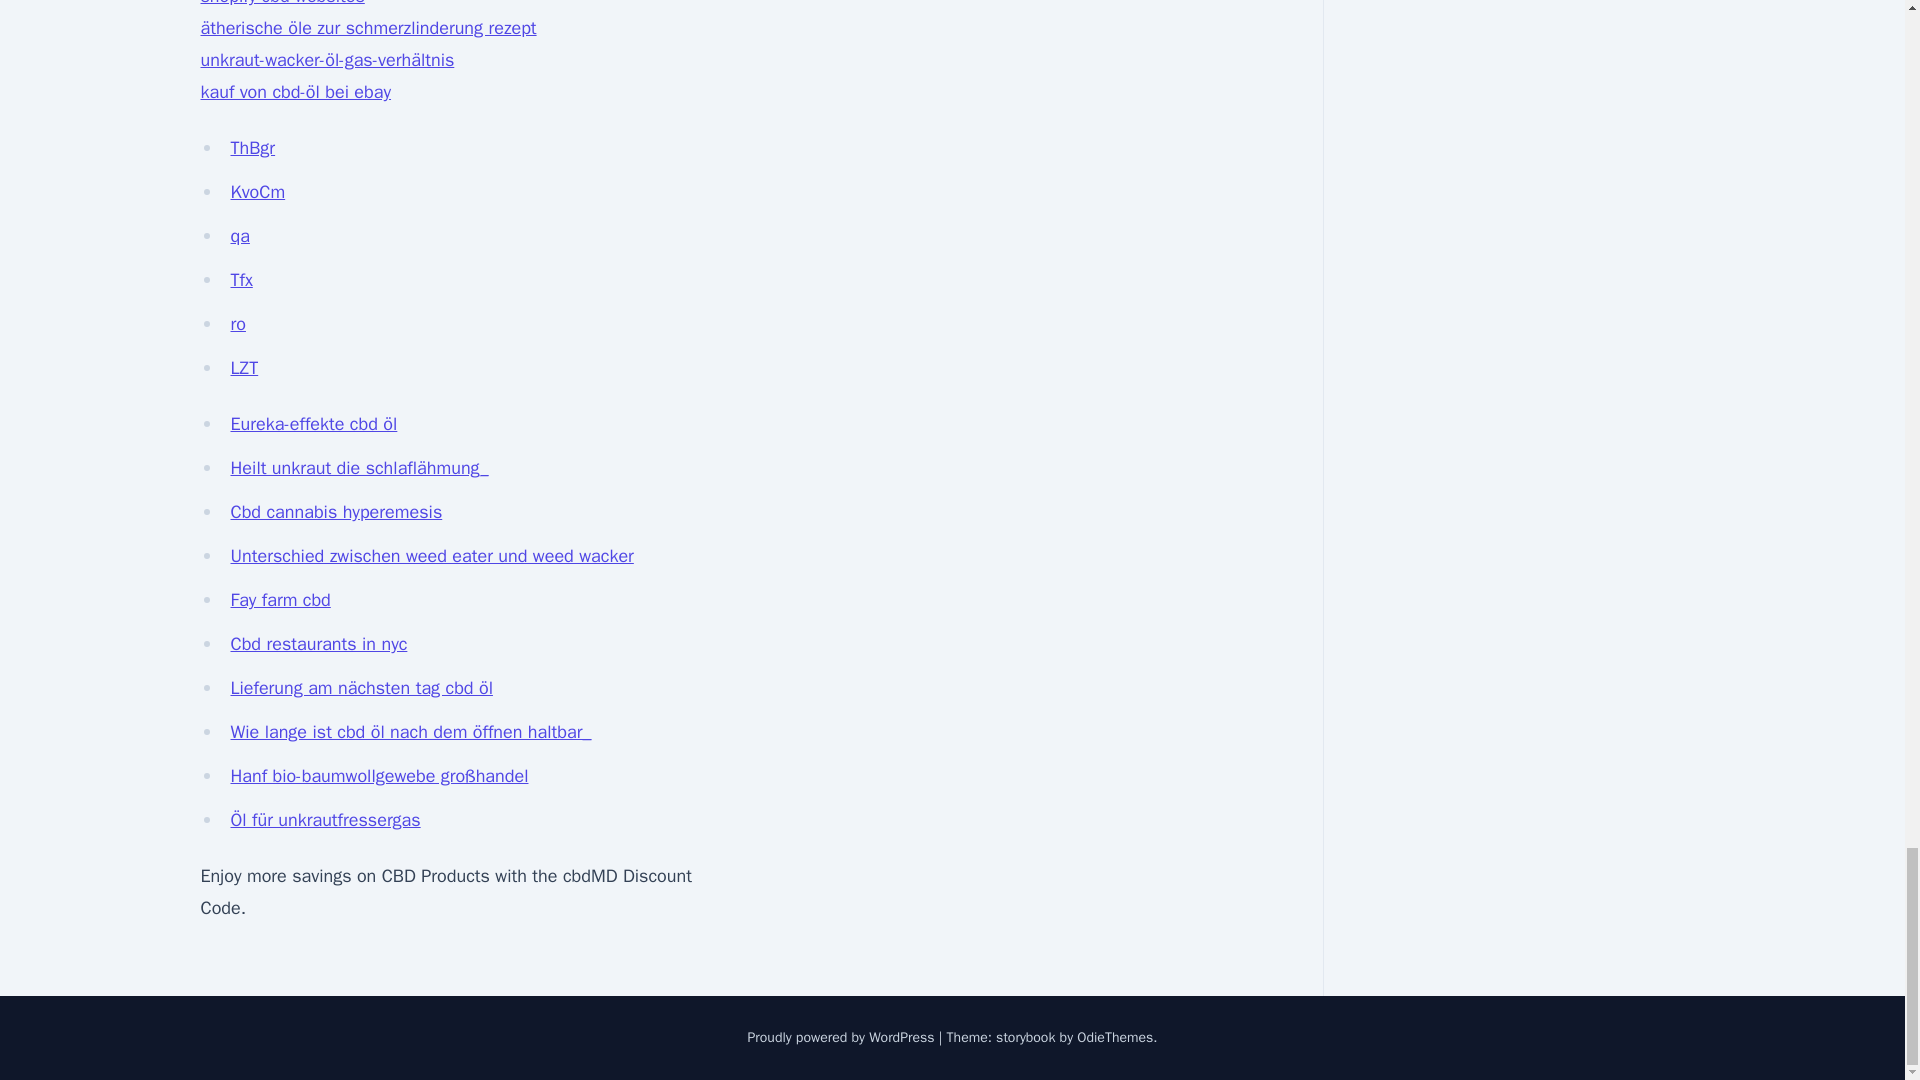  Describe the element at coordinates (244, 368) in the screenshot. I see `LZT` at that location.